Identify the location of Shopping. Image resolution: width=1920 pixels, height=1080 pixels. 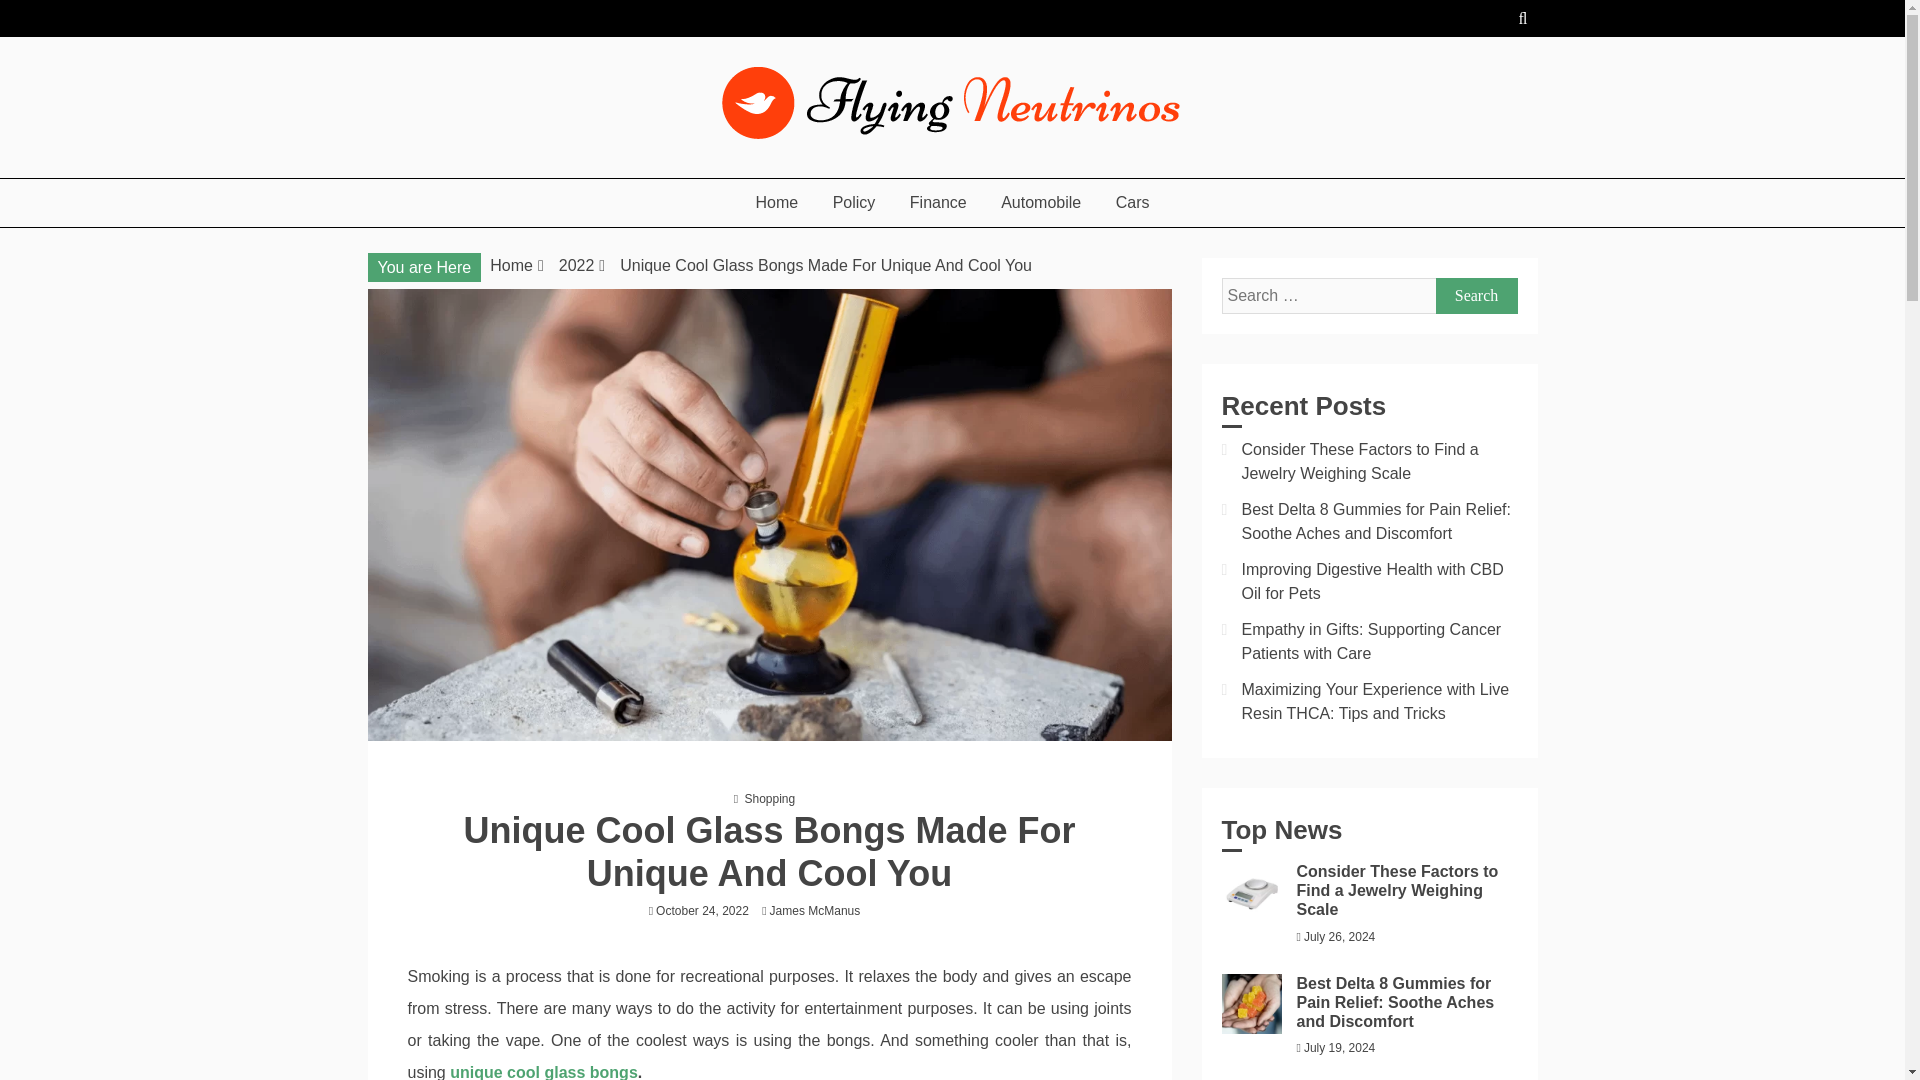
(769, 798).